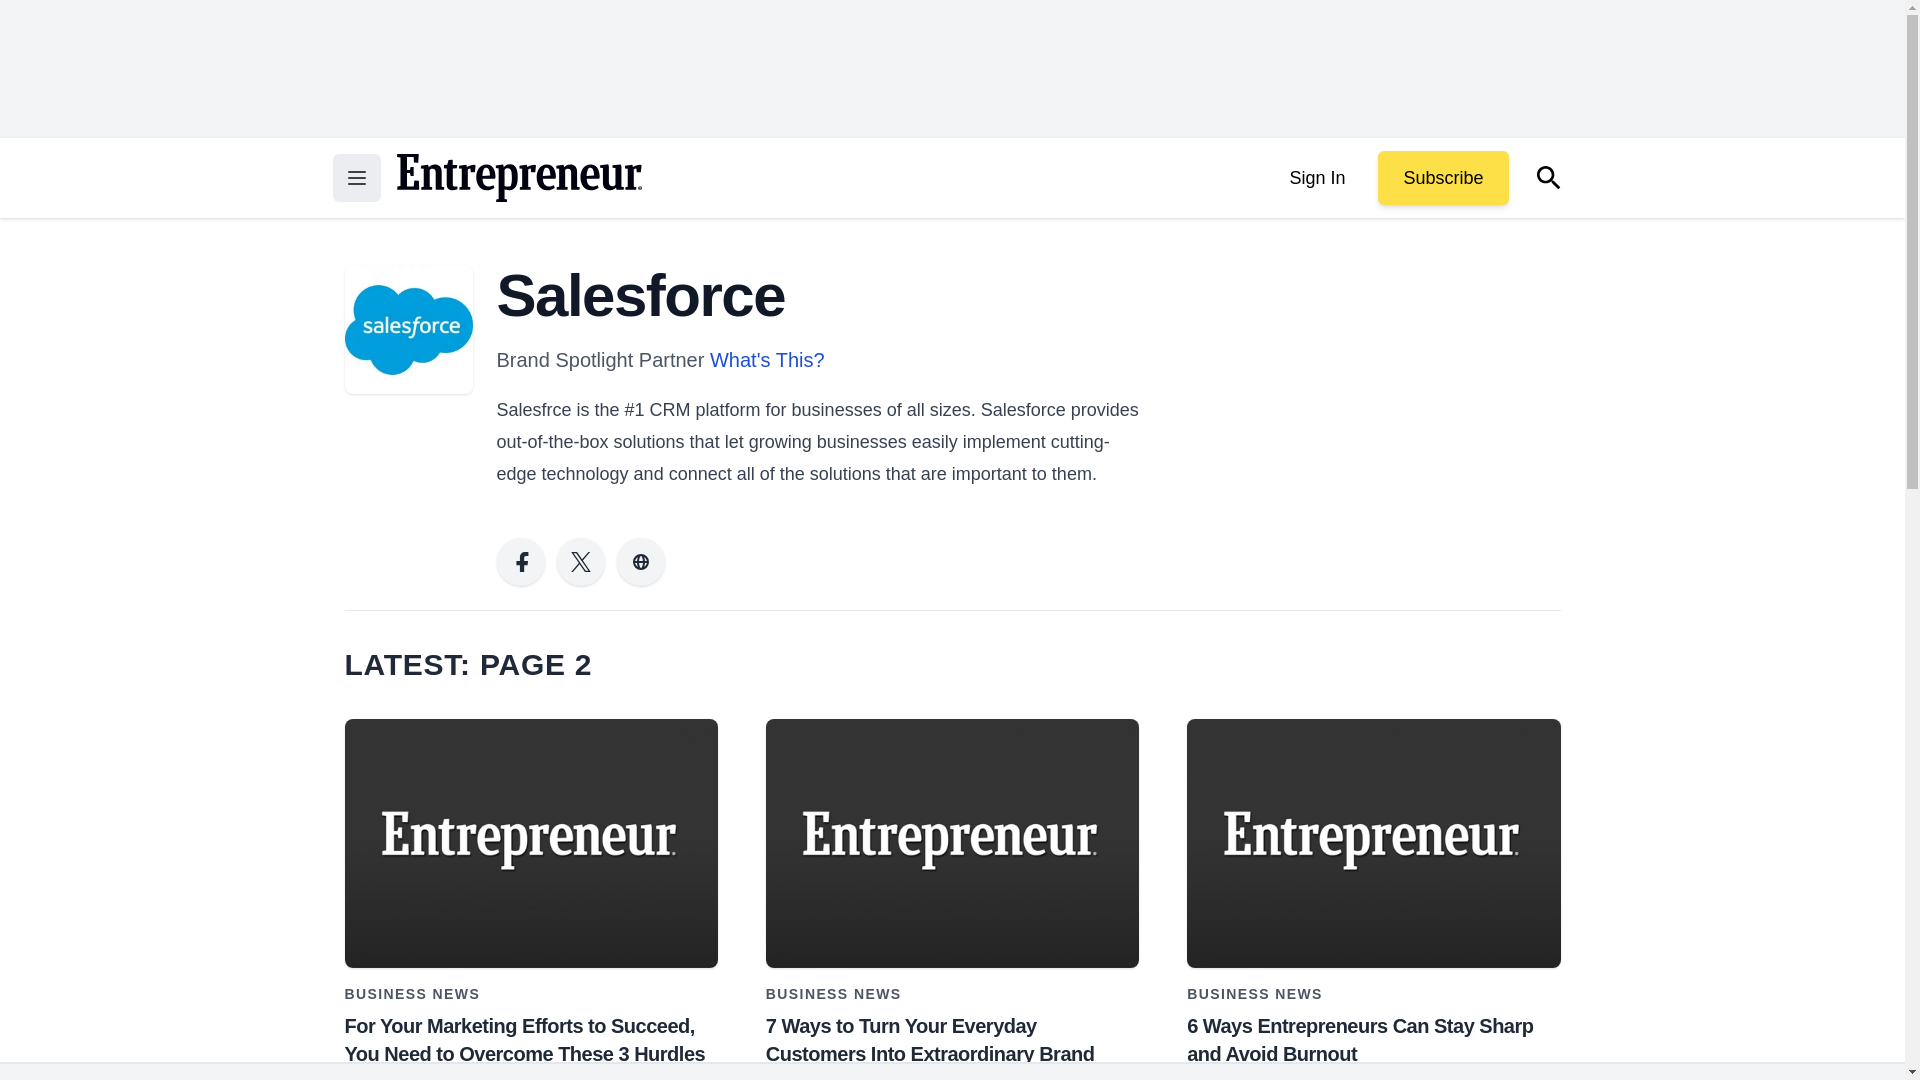  What do you see at coordinates (519, 562) in the screenshot?
I see `facebook` at bounding box center [519, 562].